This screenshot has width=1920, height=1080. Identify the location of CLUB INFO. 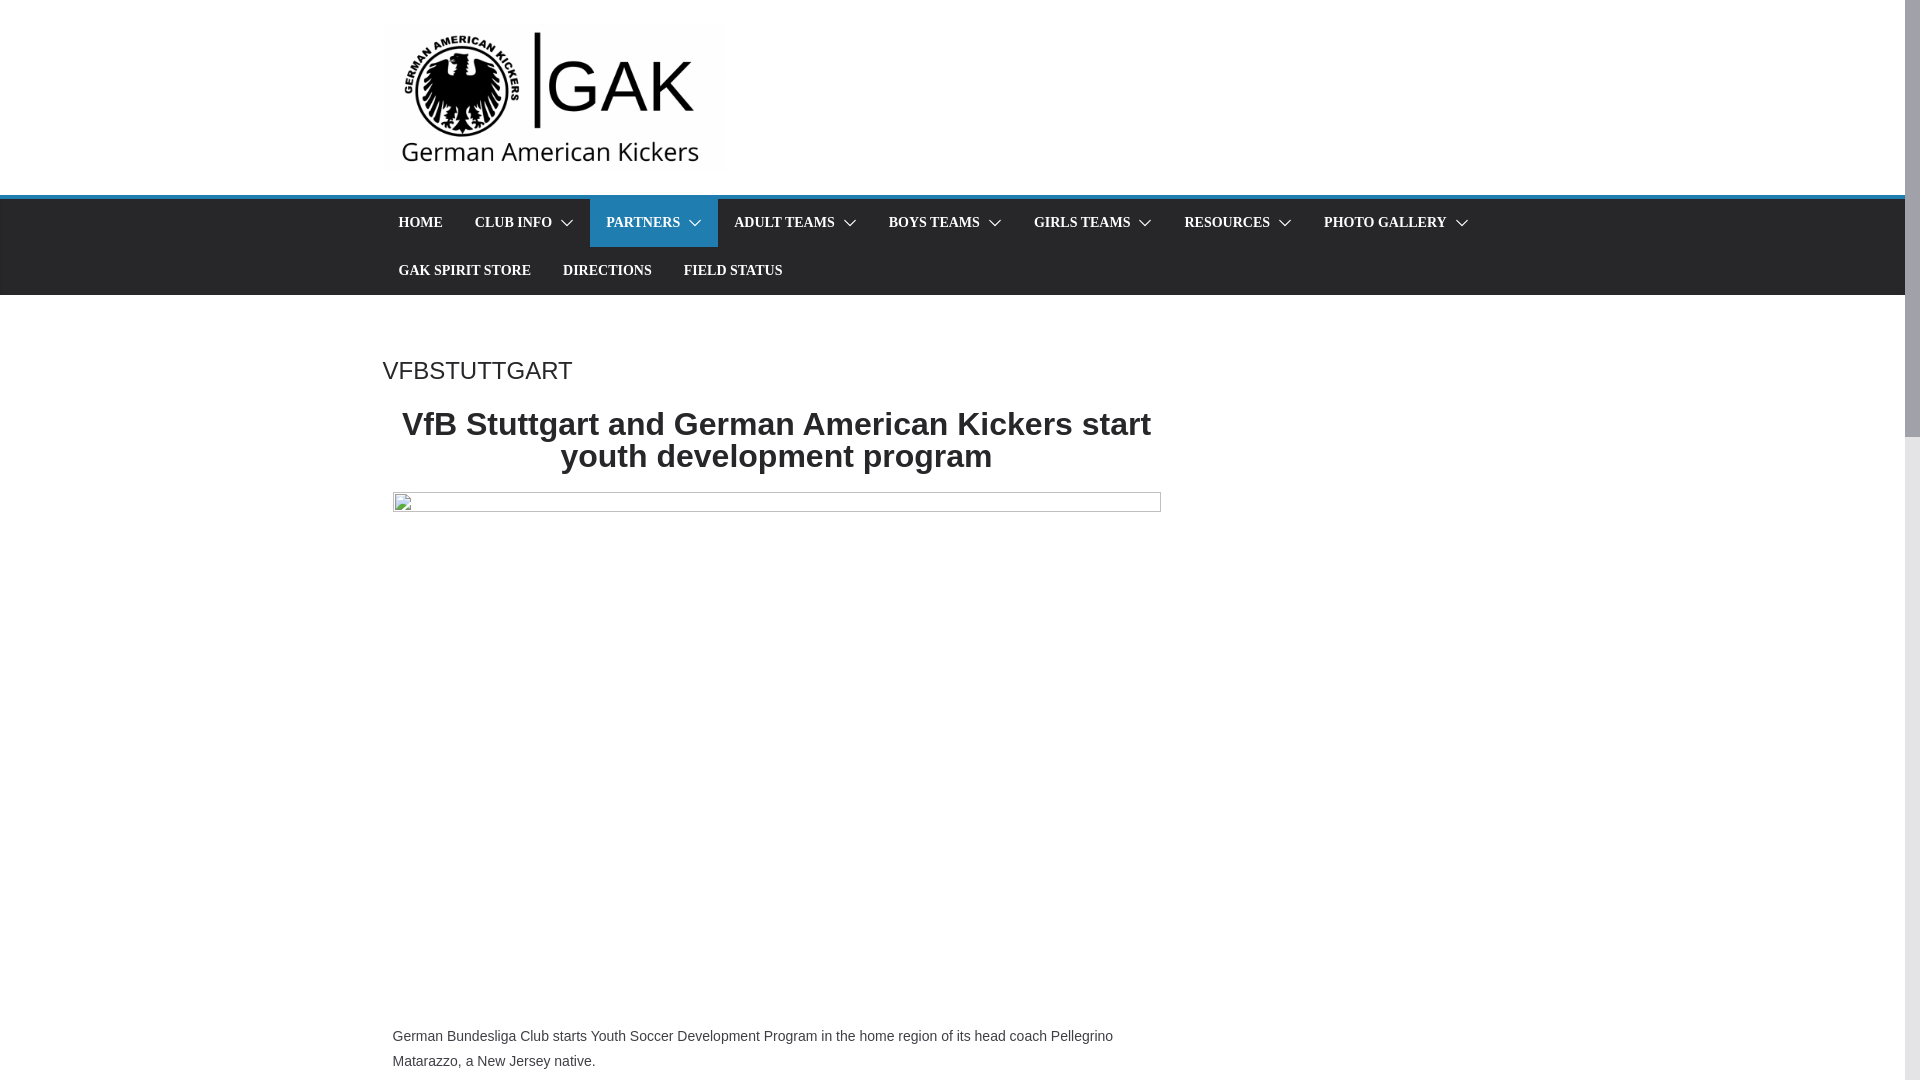
(513, 222).